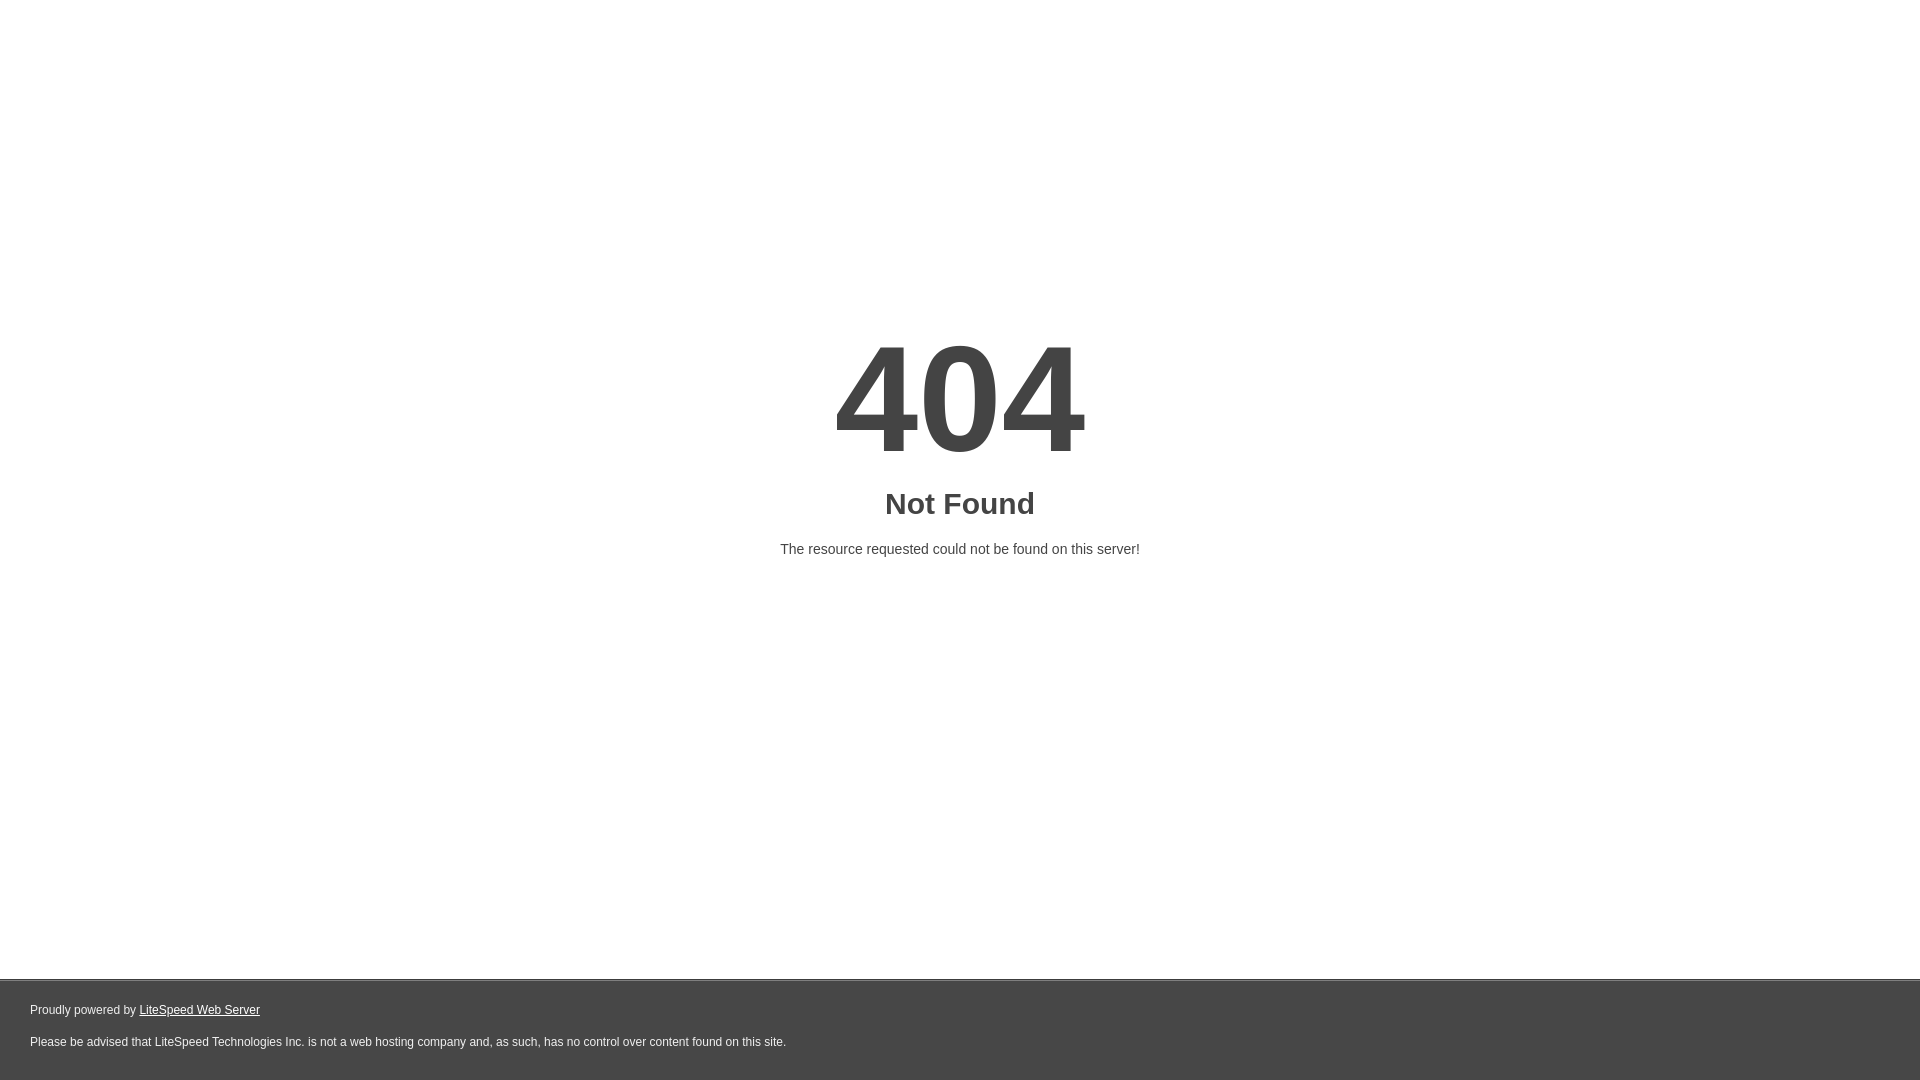  Describe the element at coordinates (200, 1010) in the screenshot. I see `LiteSpeed Web Server` at that location.